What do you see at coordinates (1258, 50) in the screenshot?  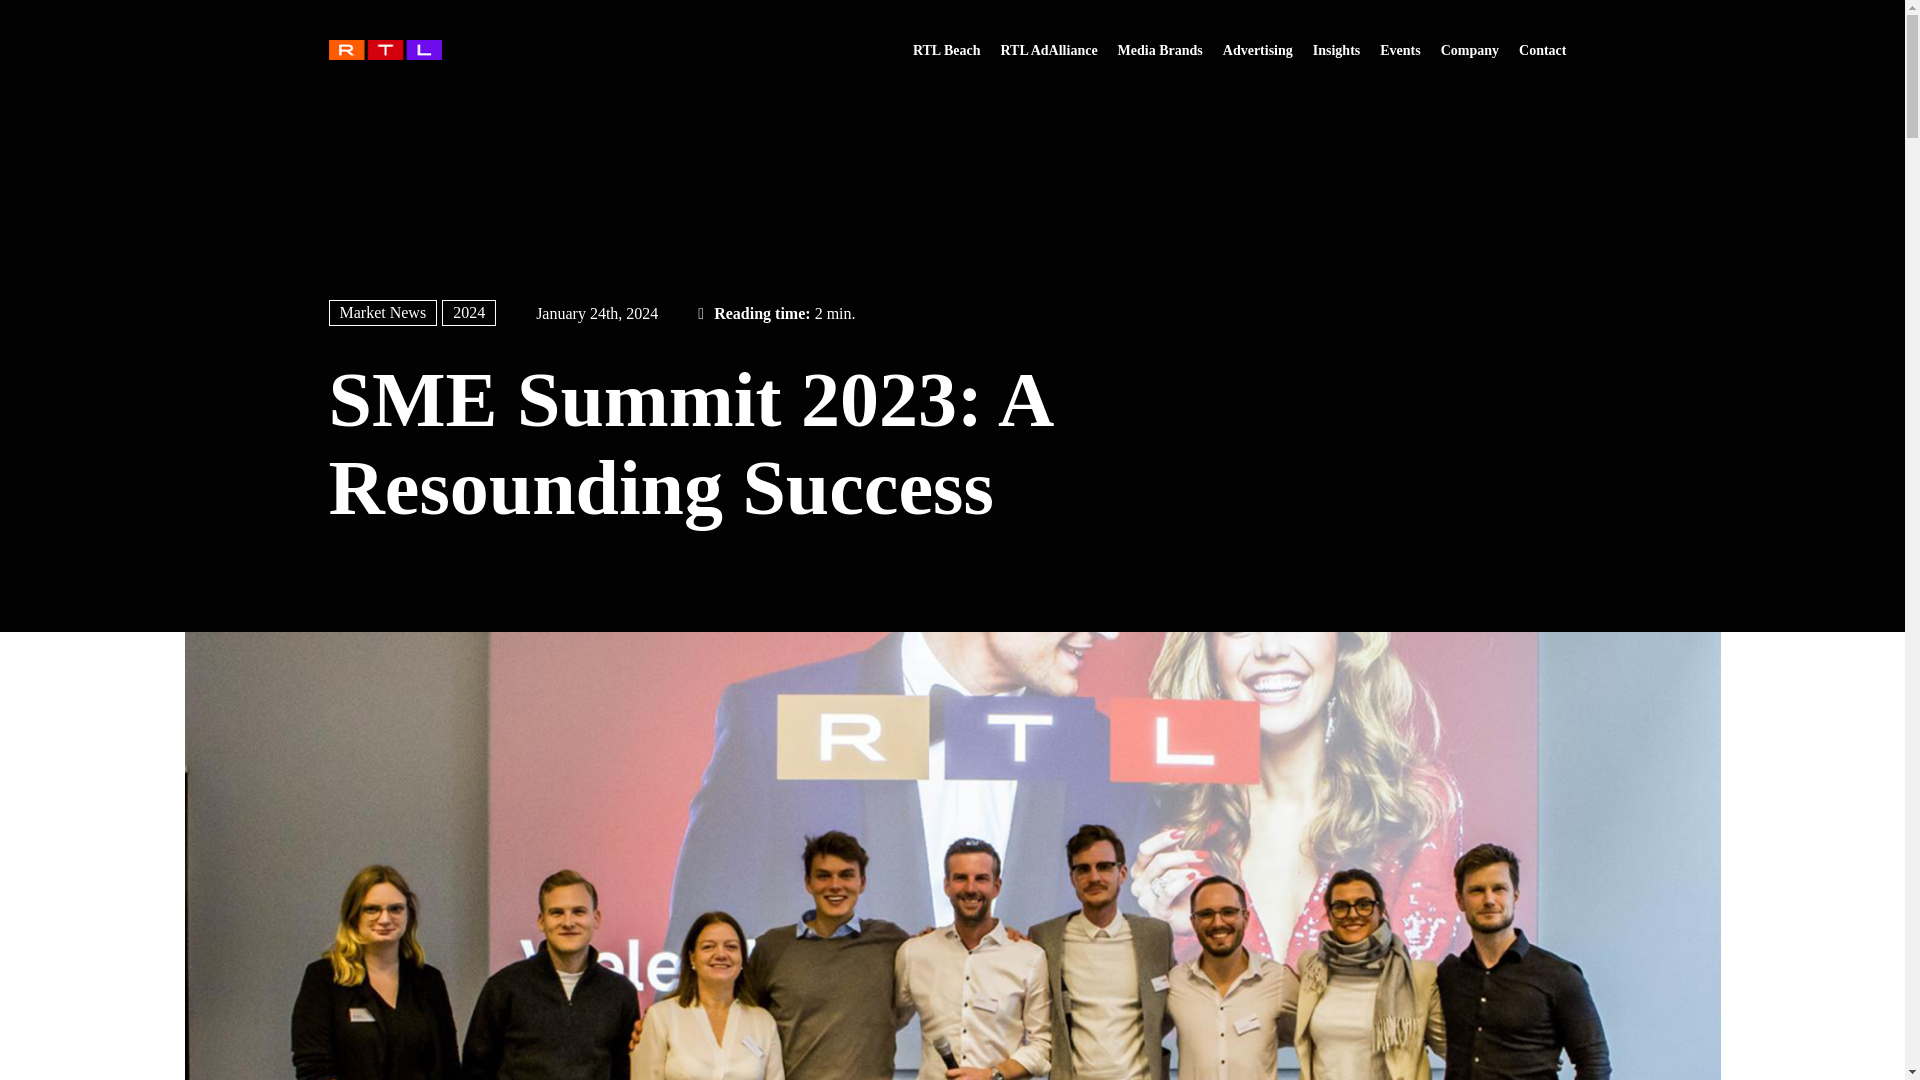 I see `Advertising` at bounding box center [1258, 50].